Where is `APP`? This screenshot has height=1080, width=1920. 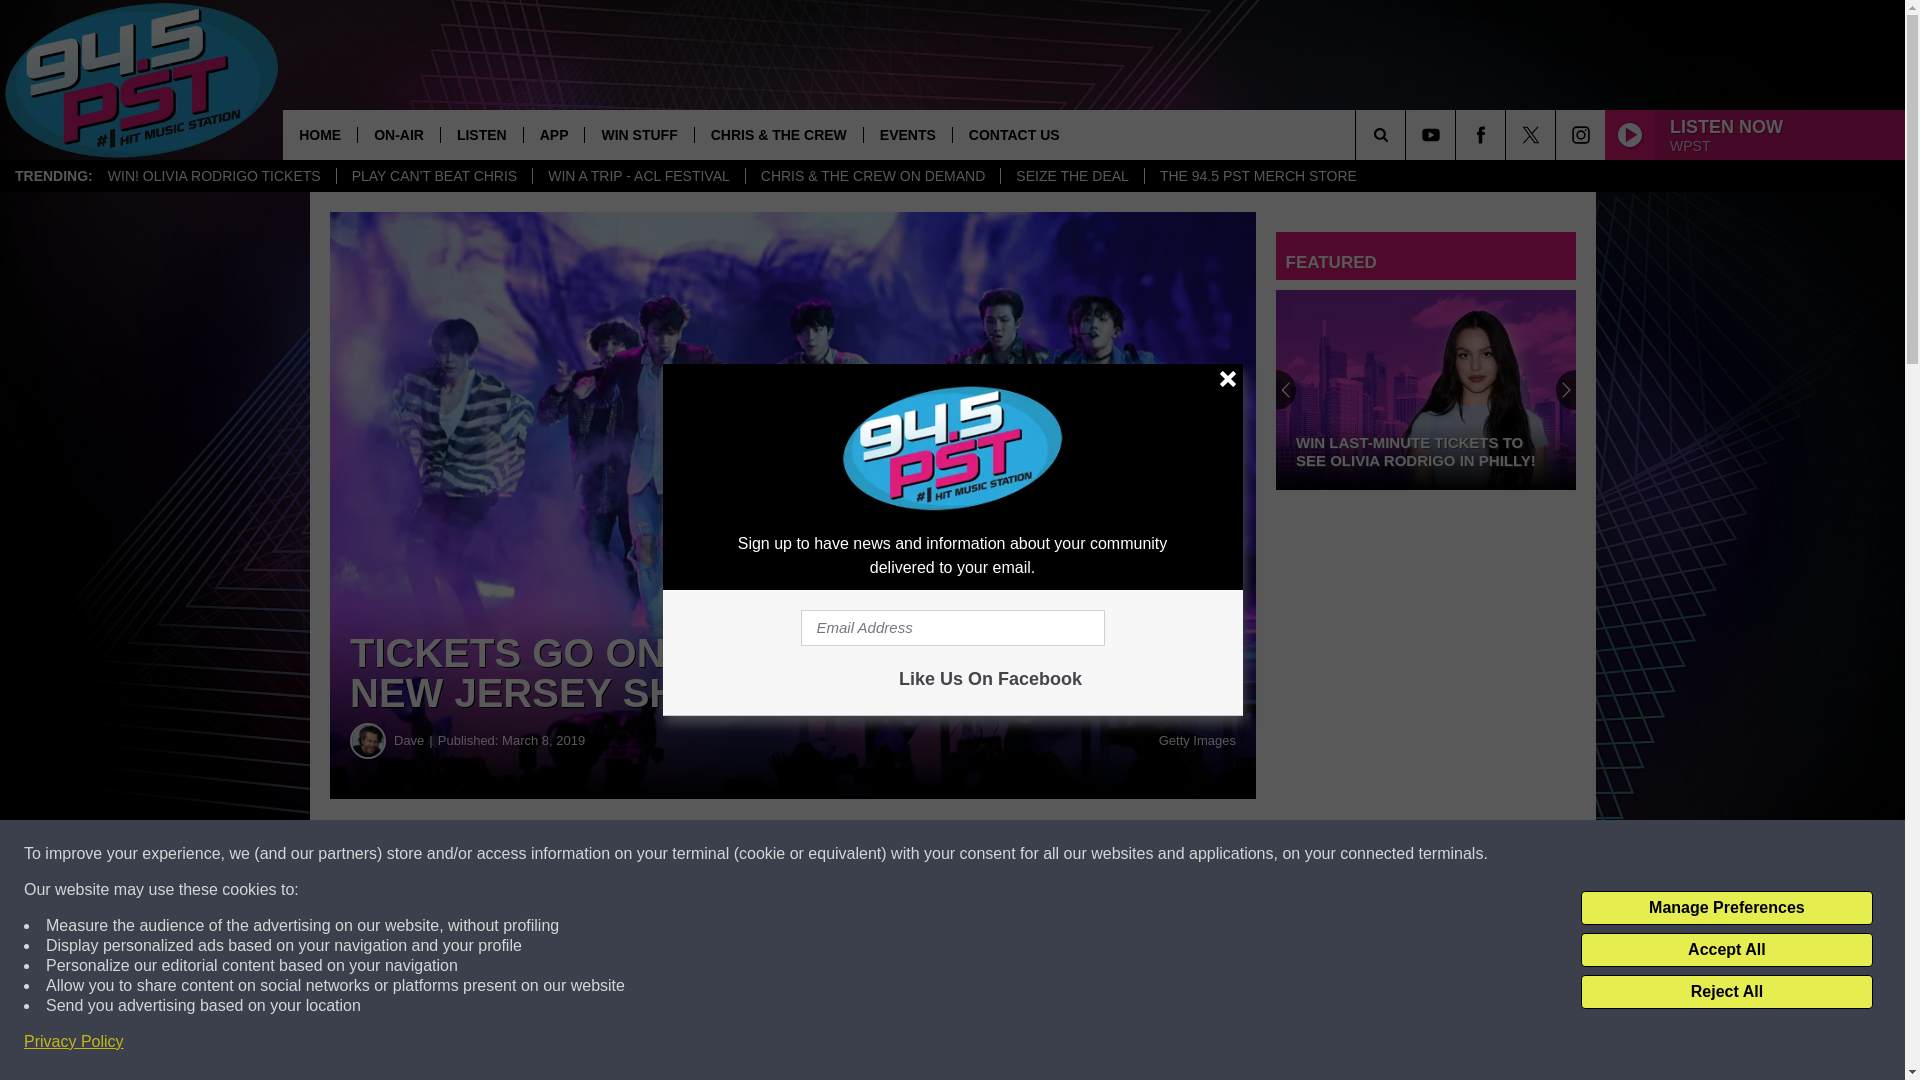
APP is located at coordinates (554, 134).